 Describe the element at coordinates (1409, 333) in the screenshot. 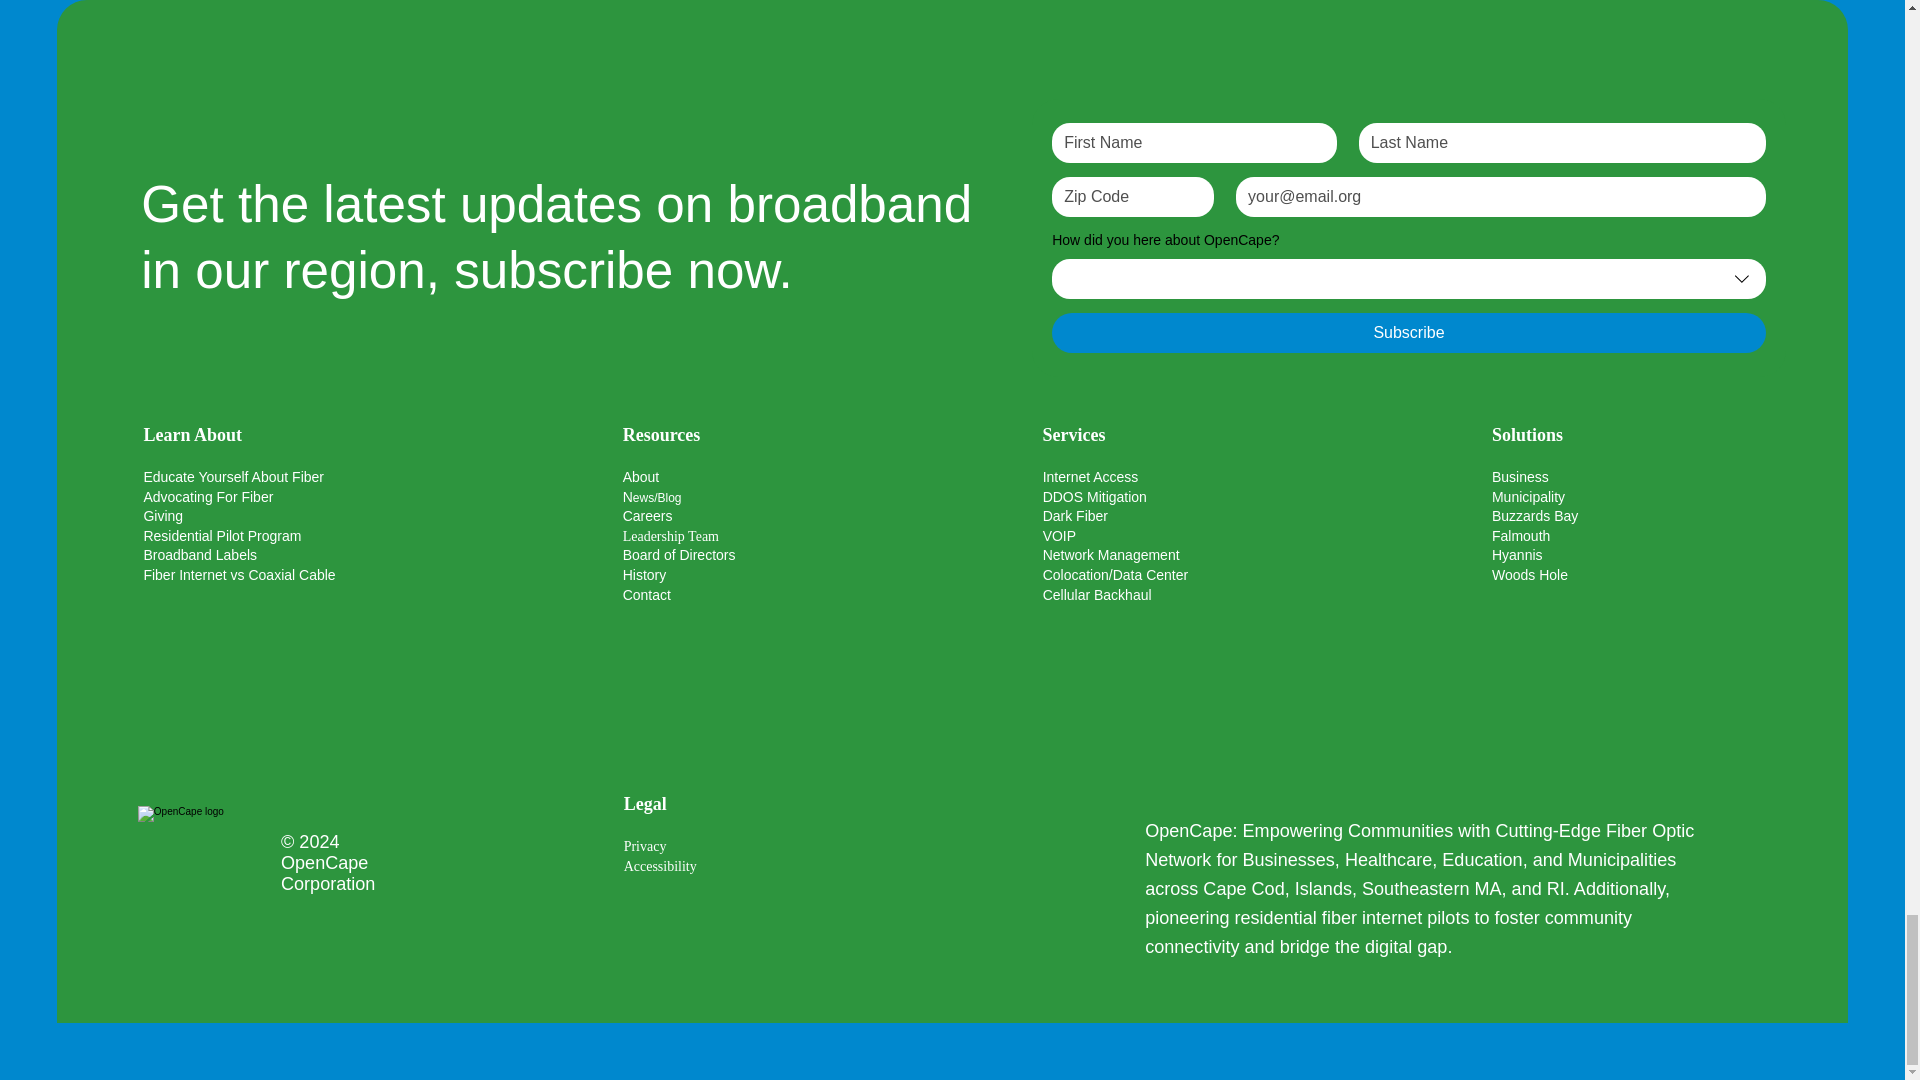

I see `Subscribe` at that location.